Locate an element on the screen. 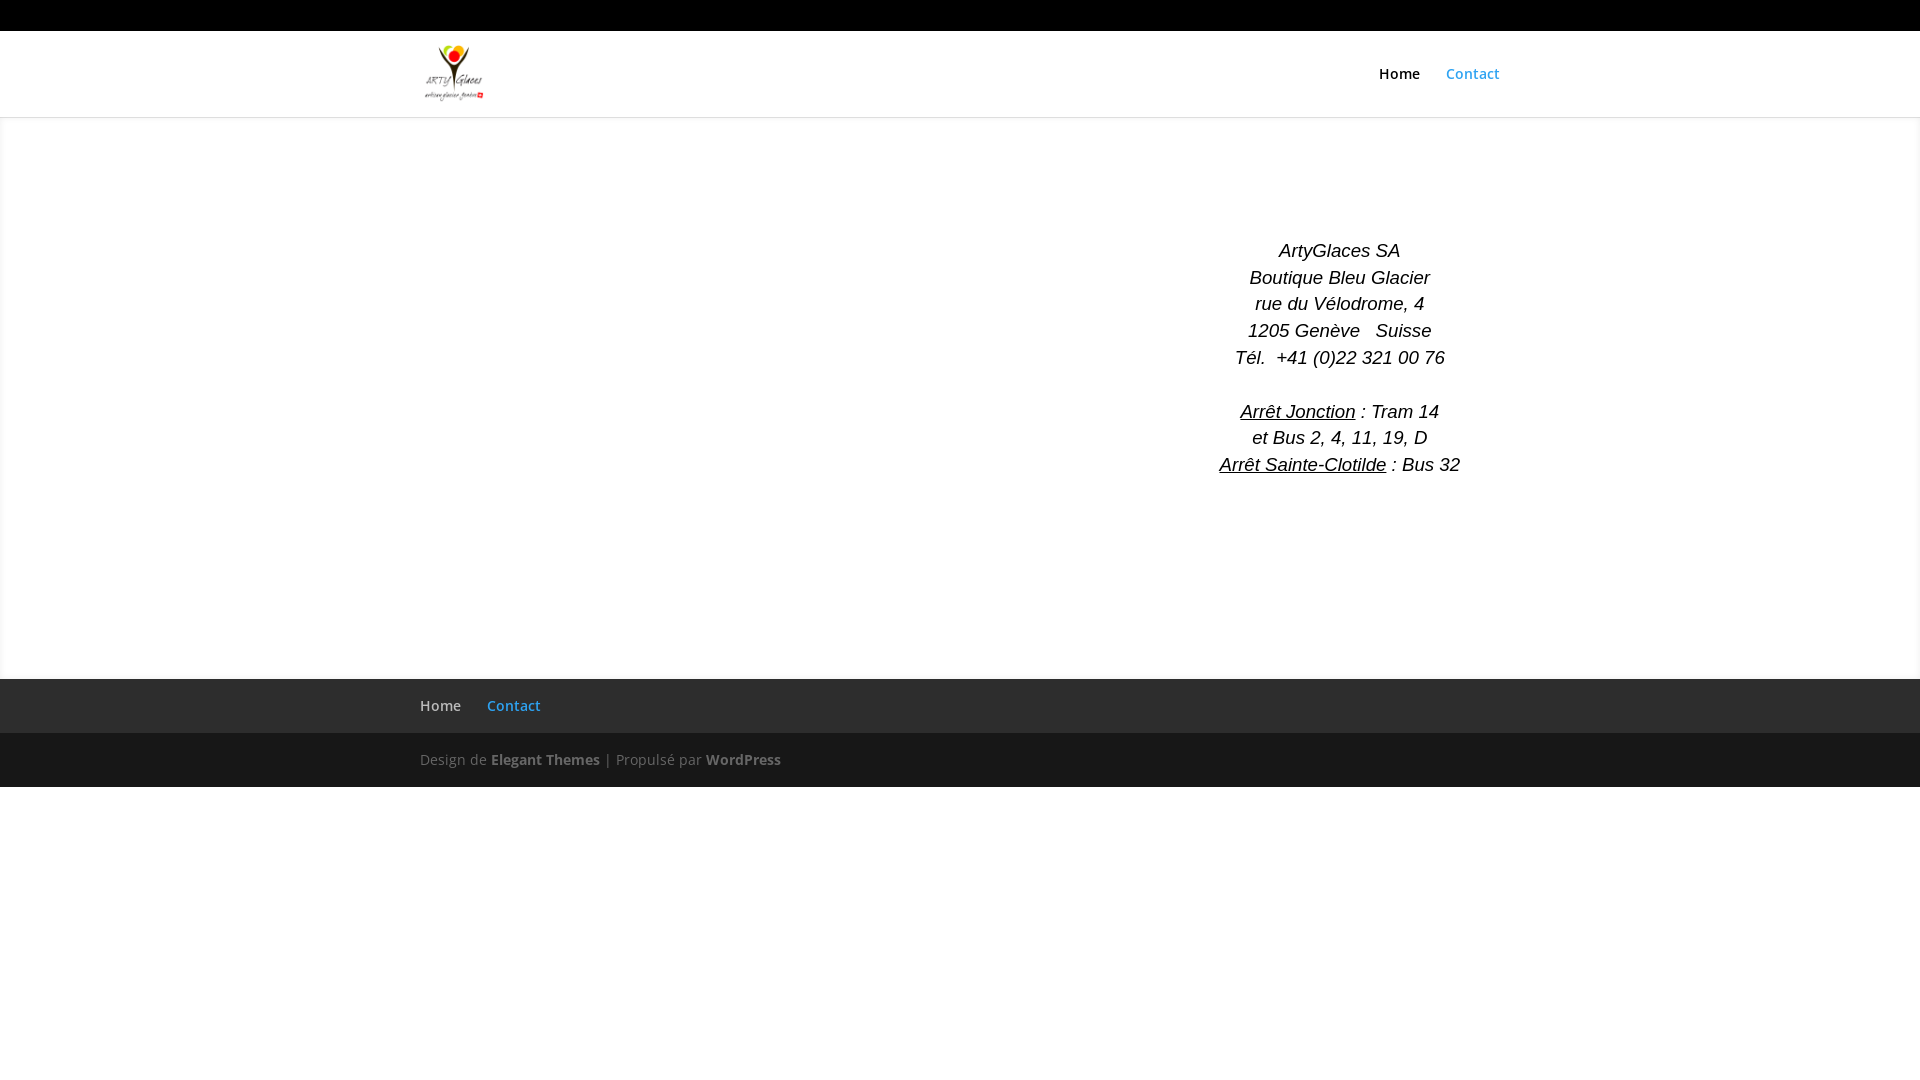 This screenshot has width=1920, height=1080. Home is located at coordinates (440, 706).